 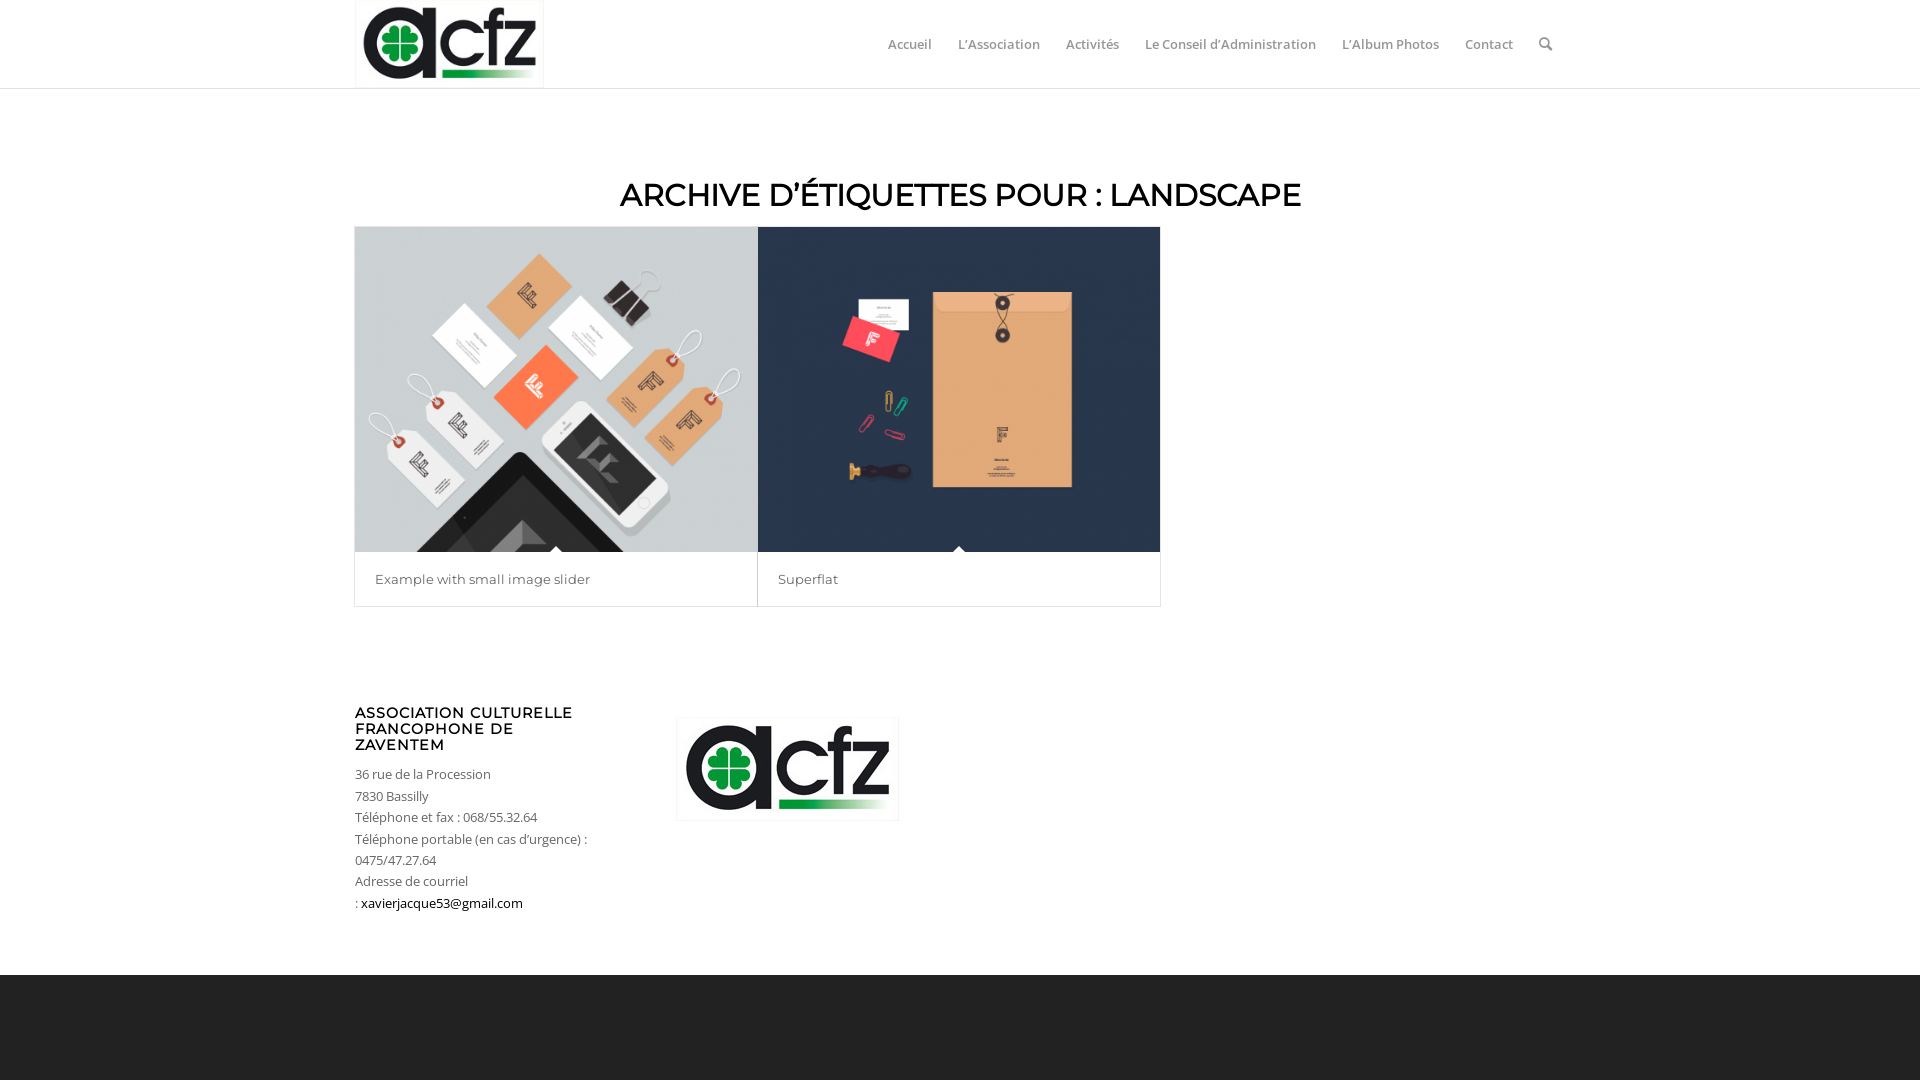 I want to click on xavierjacque53@gmail.com, so click(x=442, y=902).